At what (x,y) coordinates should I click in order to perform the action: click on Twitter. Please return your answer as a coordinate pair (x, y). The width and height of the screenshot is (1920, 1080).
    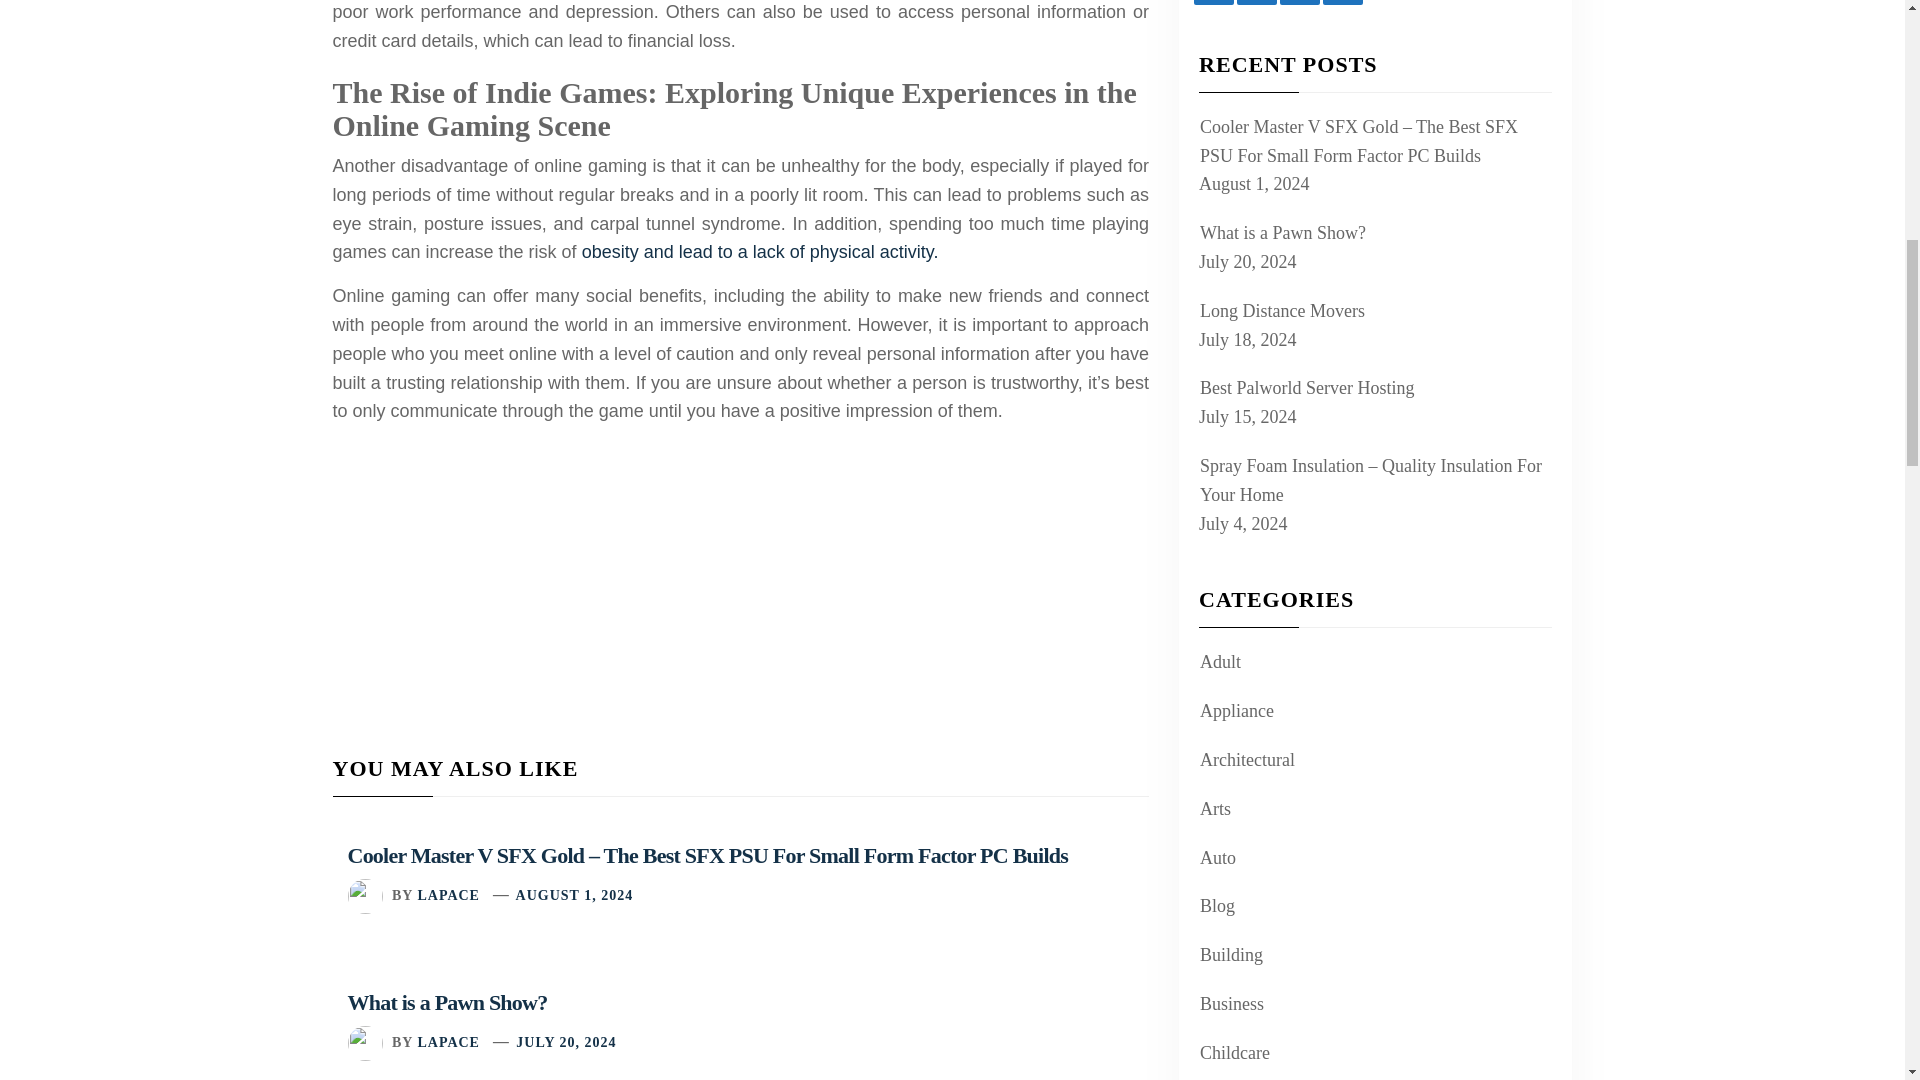
    Looking at the image, I should click on (1342, 2).